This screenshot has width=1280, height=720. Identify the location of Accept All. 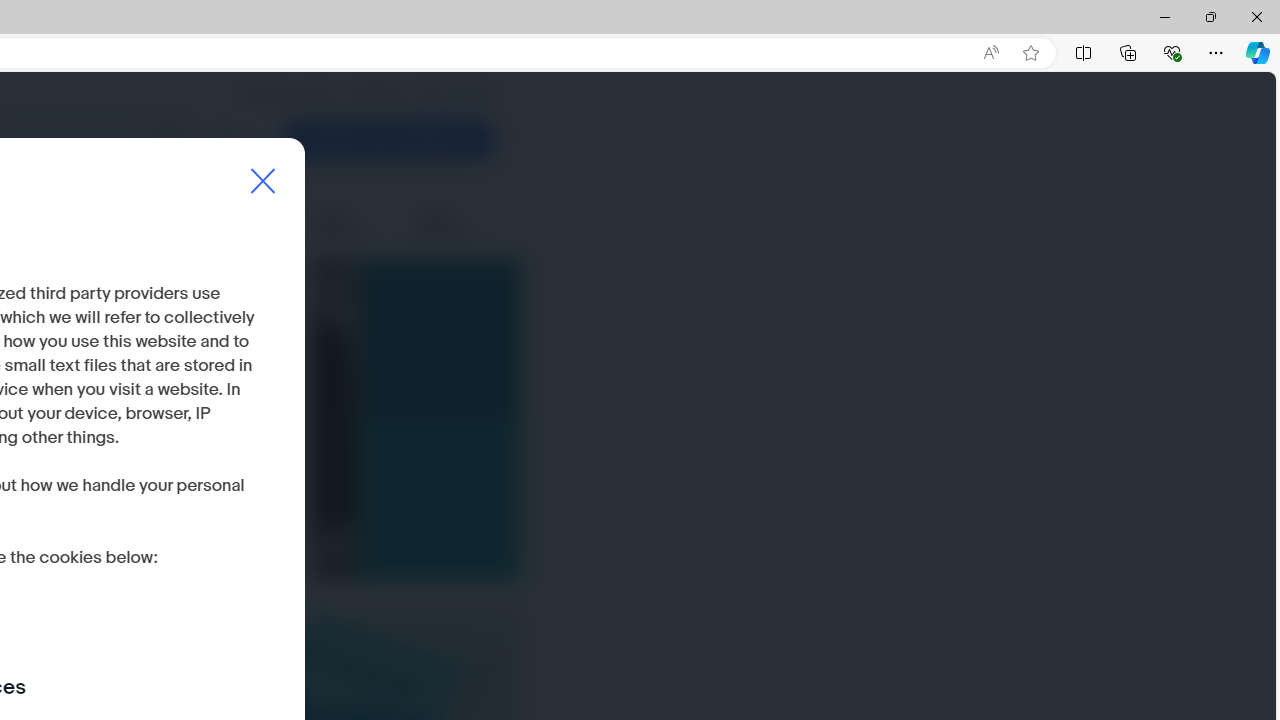
(206, 559).